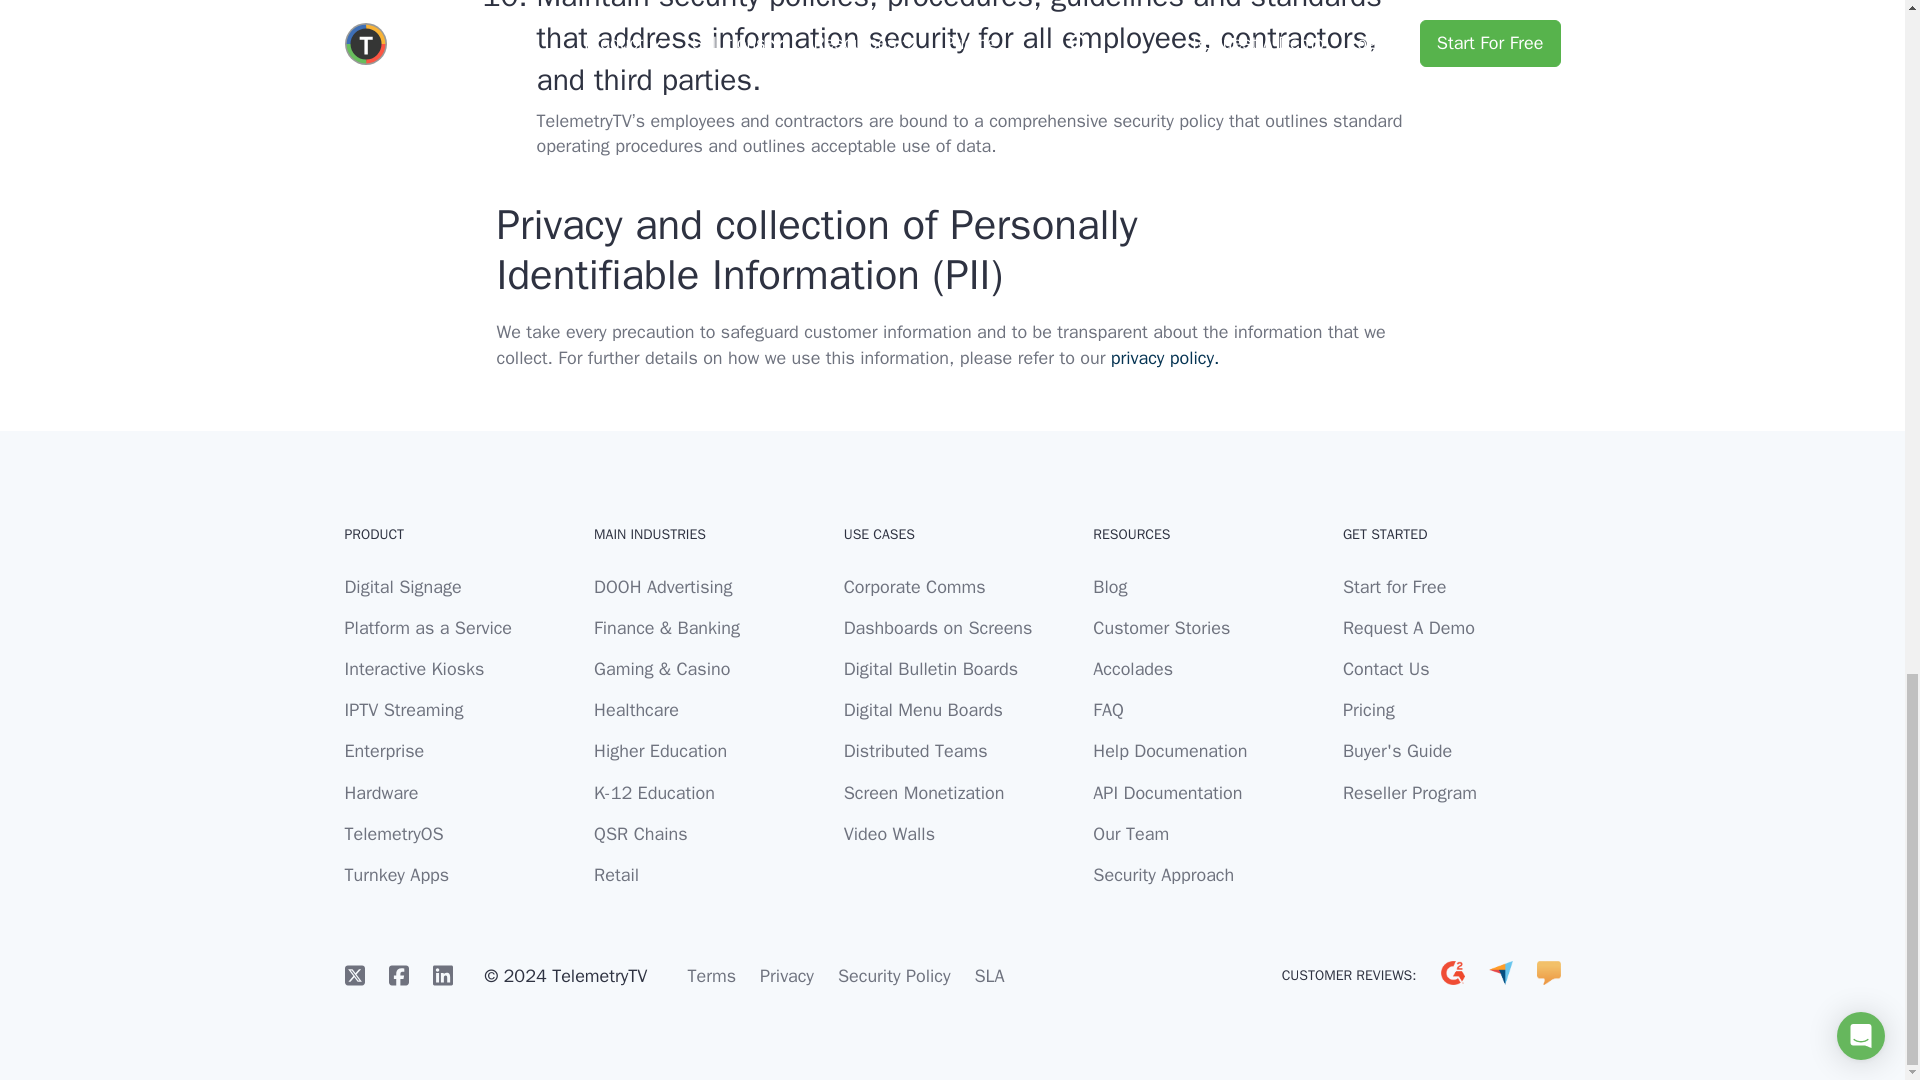  I want to click on Interactive Kiosks, so click(413, 668).